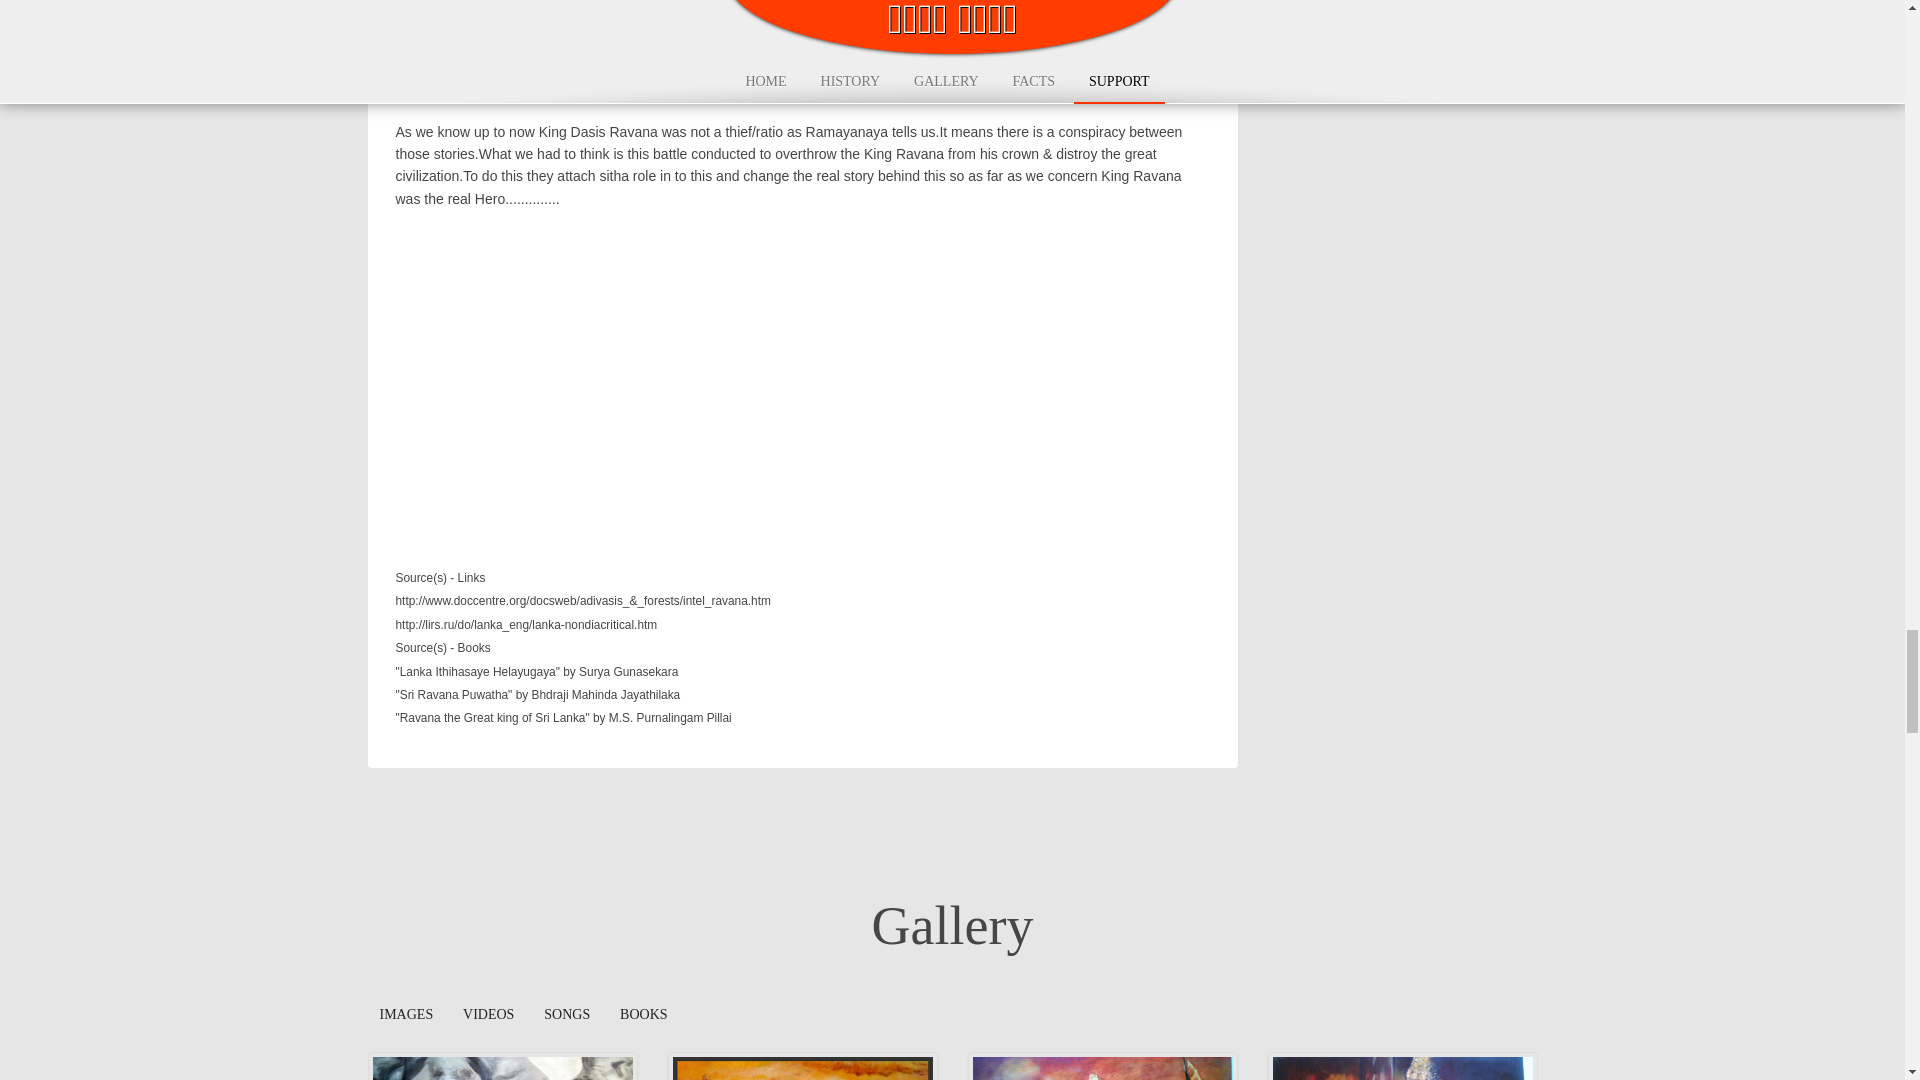  Describe the element at coordinates (406, 1015) in the screenshot. I see `IMAGES` at that location.